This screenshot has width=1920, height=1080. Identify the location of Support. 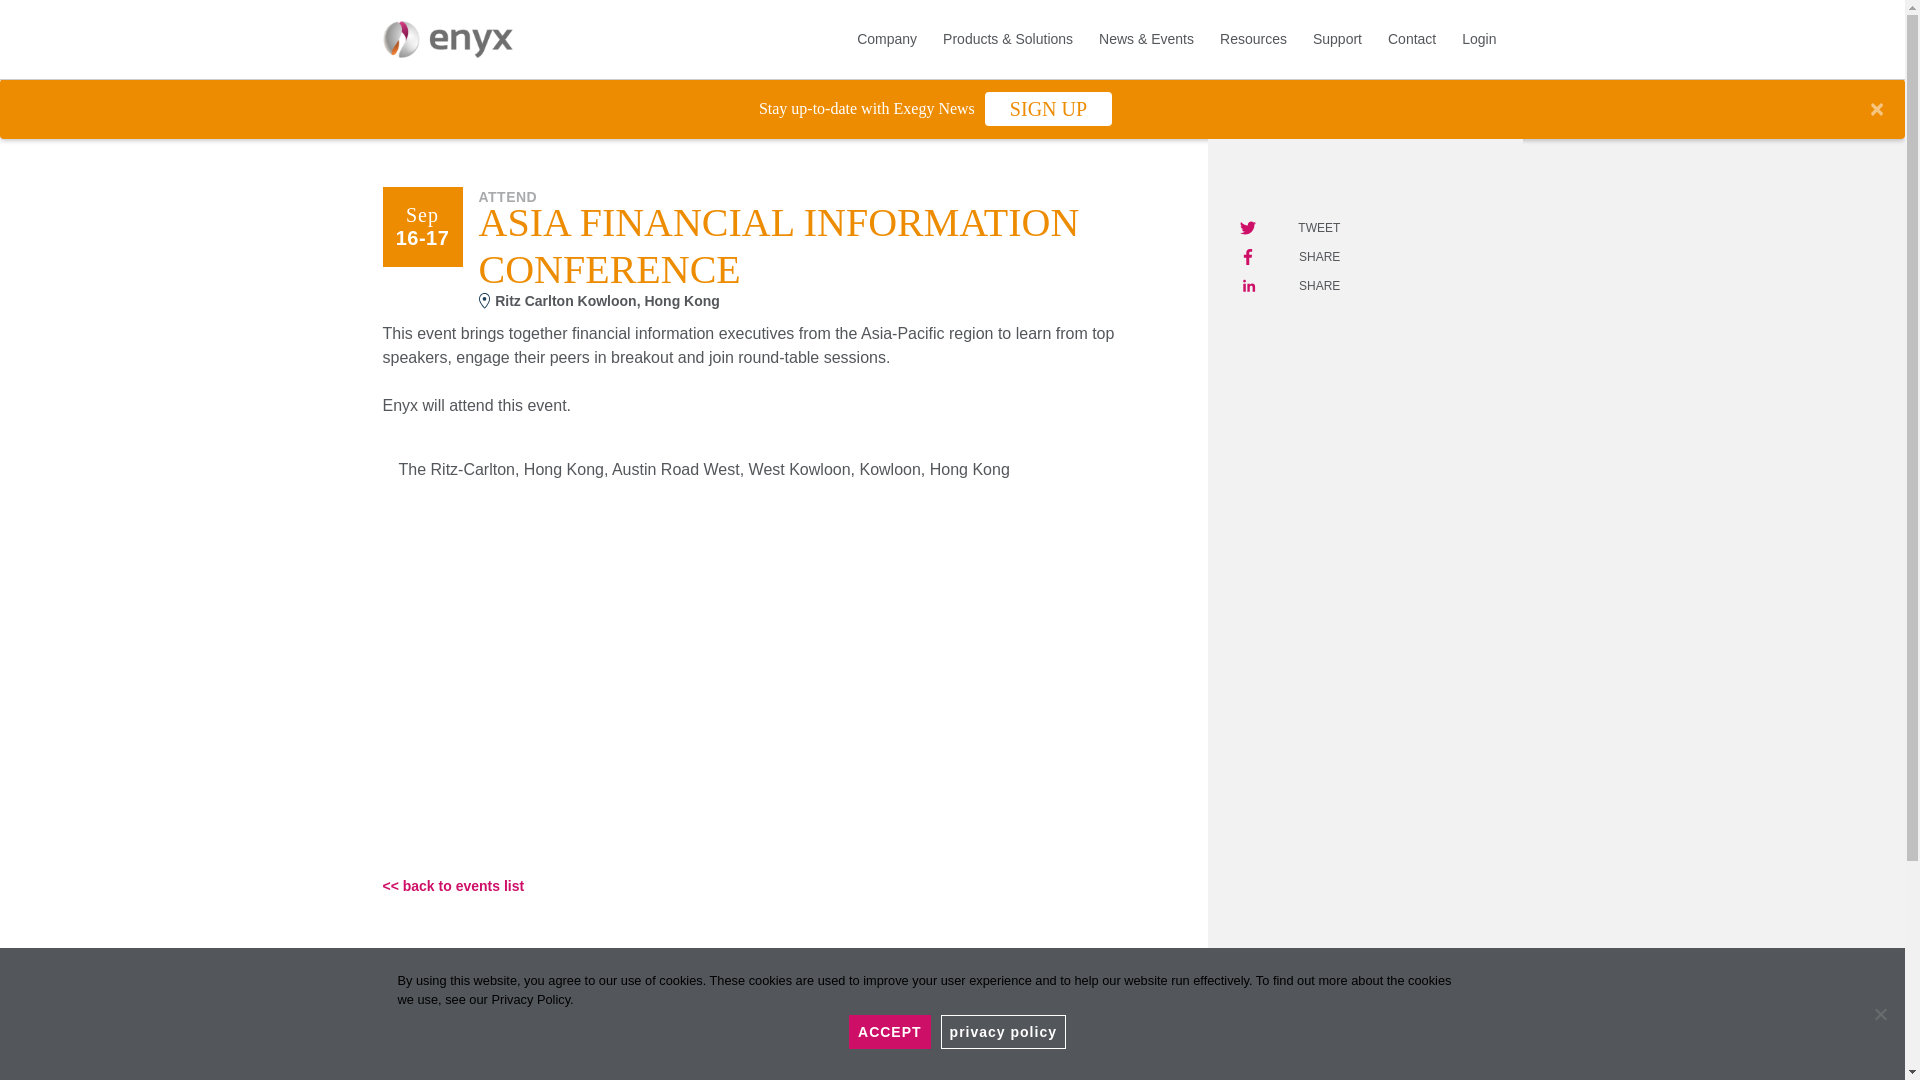
(1338, 39).